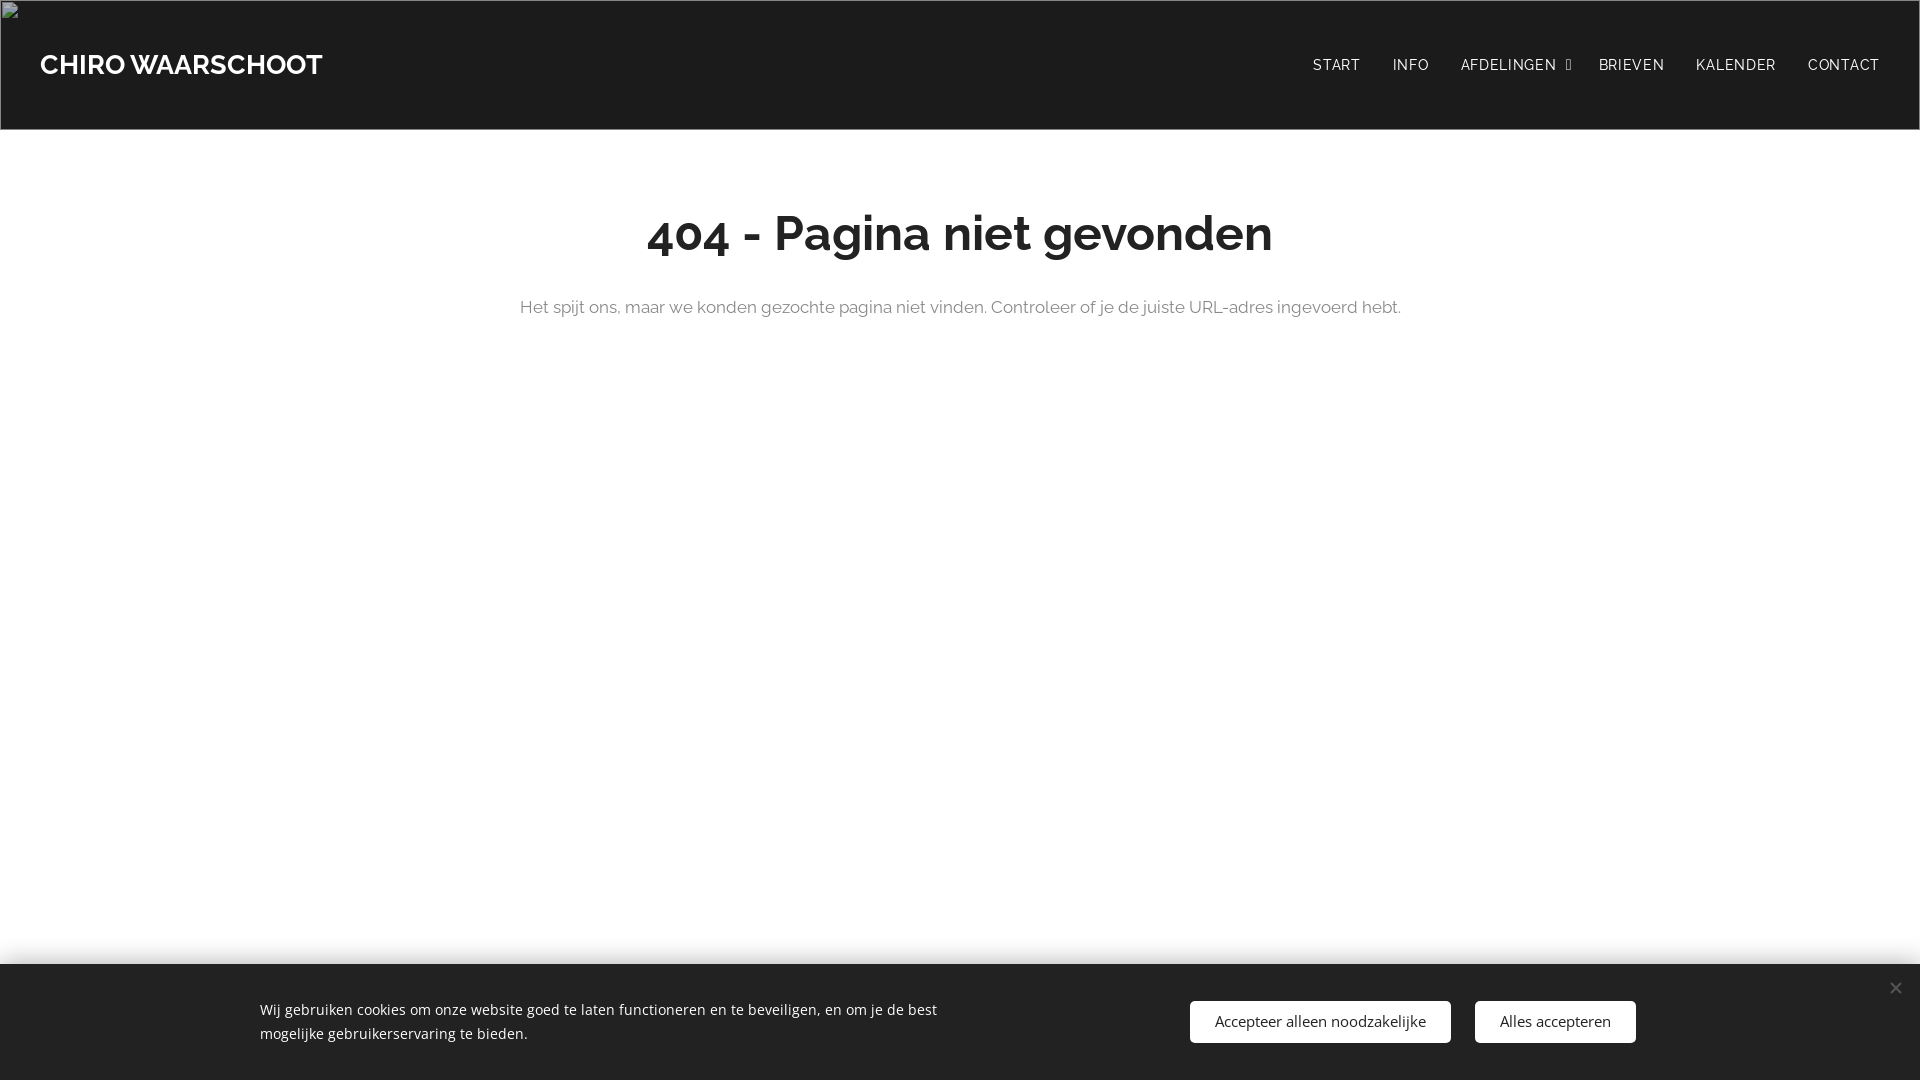  Describe the element at coordinates (1632, 65) in the screenshot. I see `BRIEVEN` at that location.